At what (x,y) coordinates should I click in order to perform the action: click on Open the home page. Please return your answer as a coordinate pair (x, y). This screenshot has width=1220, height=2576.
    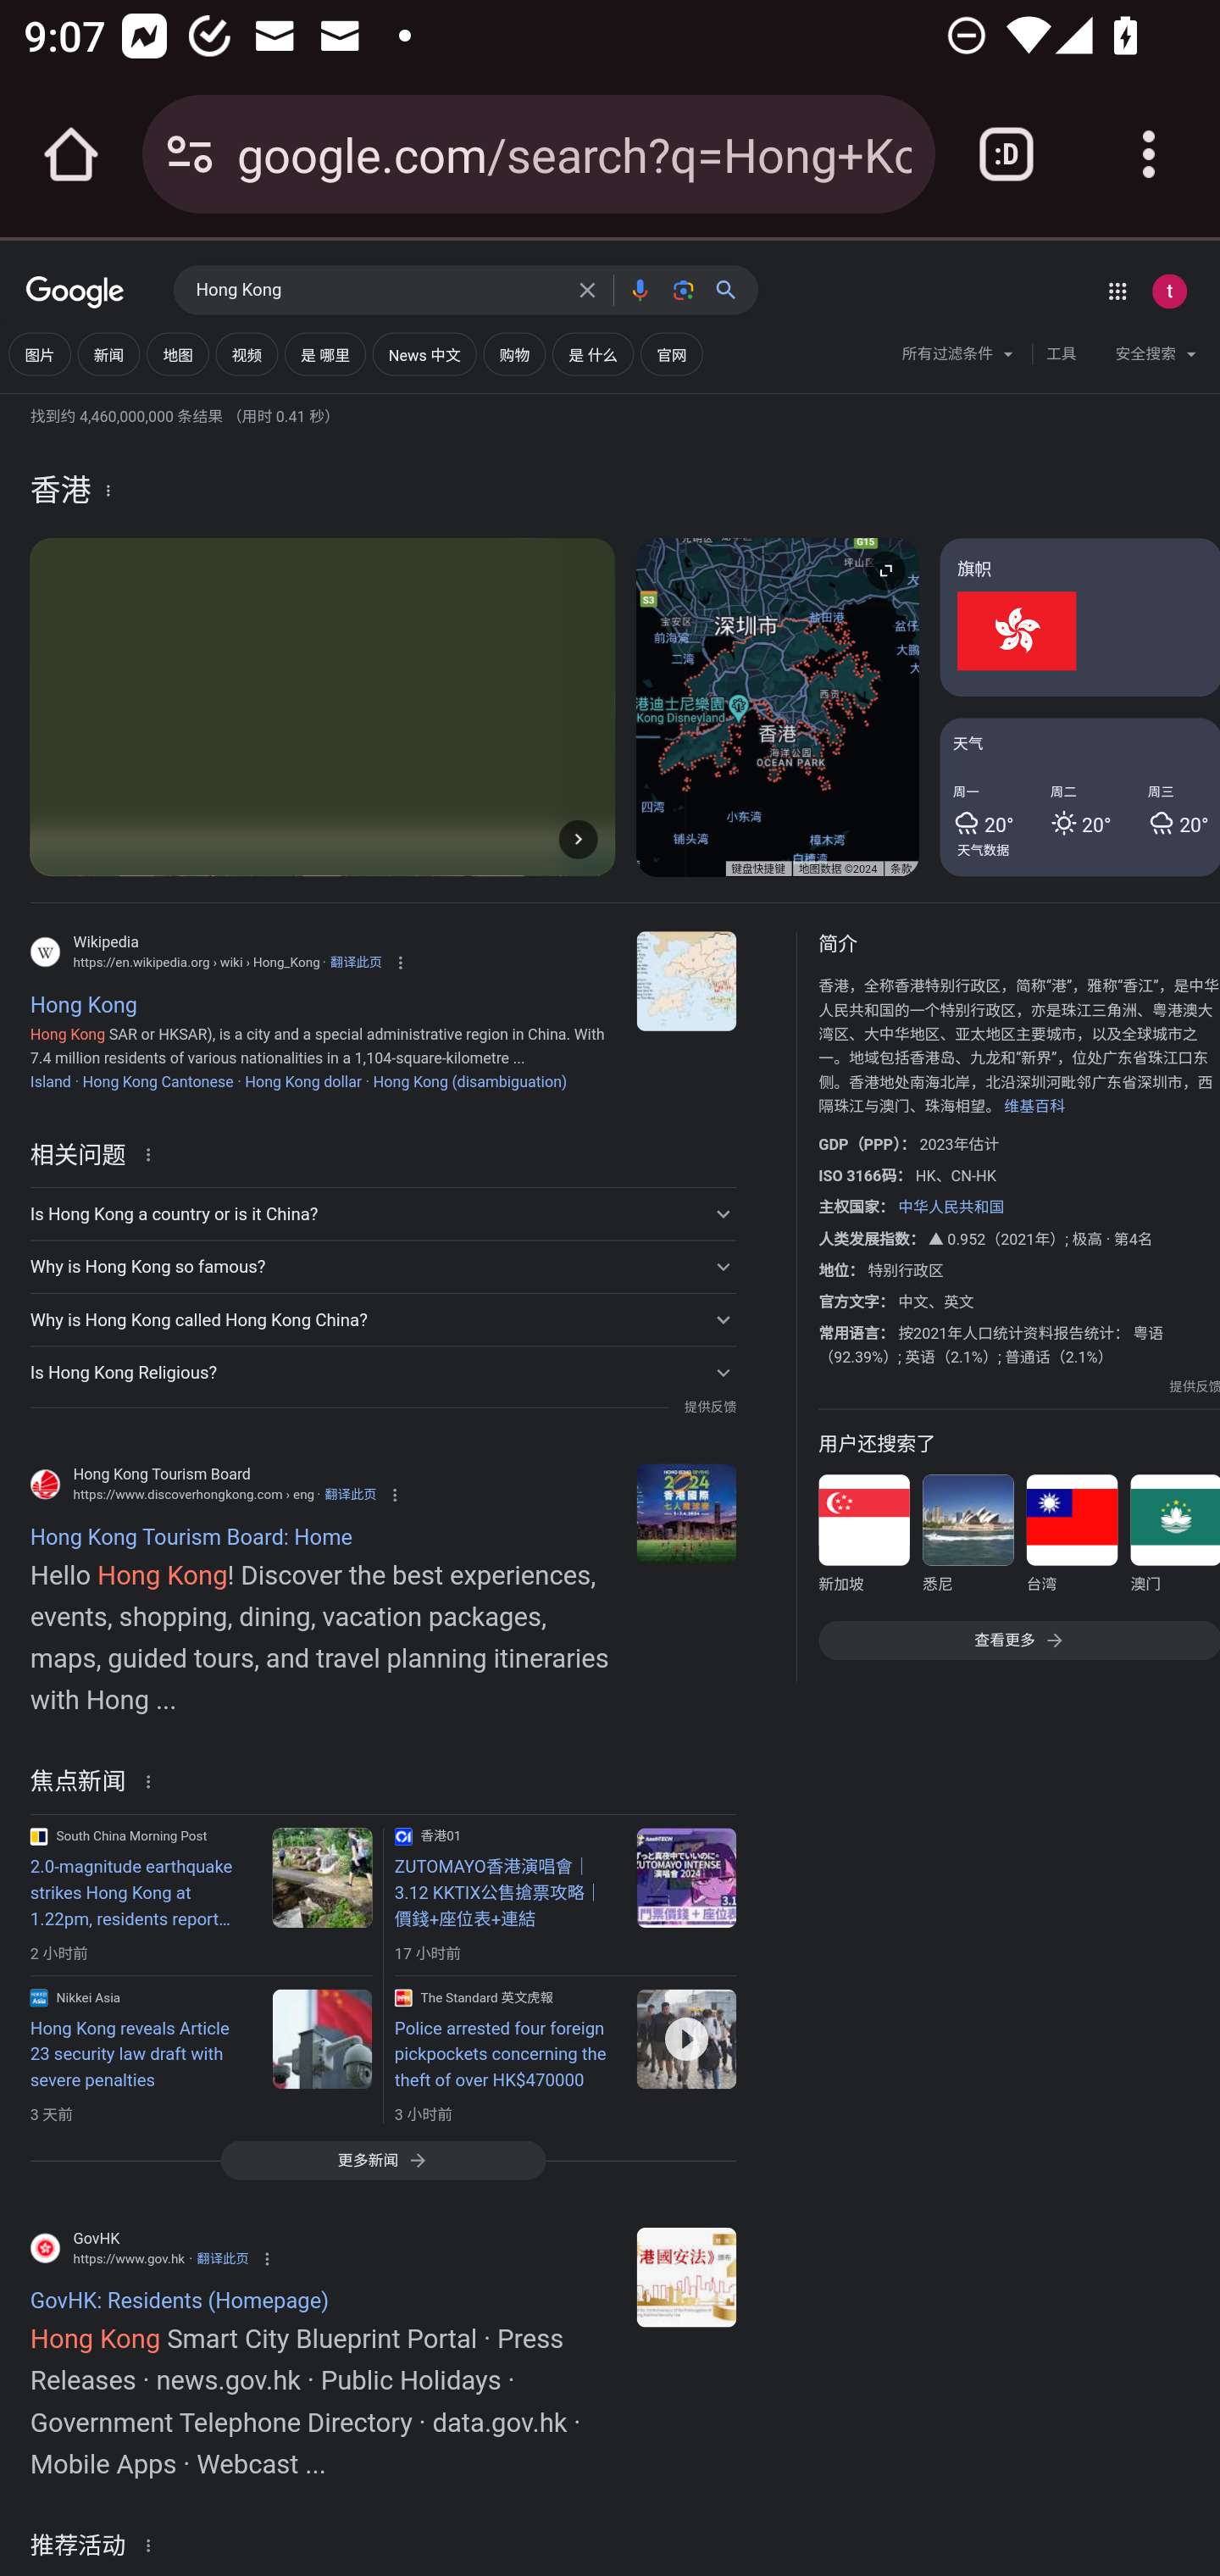
    Looking at the image, I should click on (71, 154).